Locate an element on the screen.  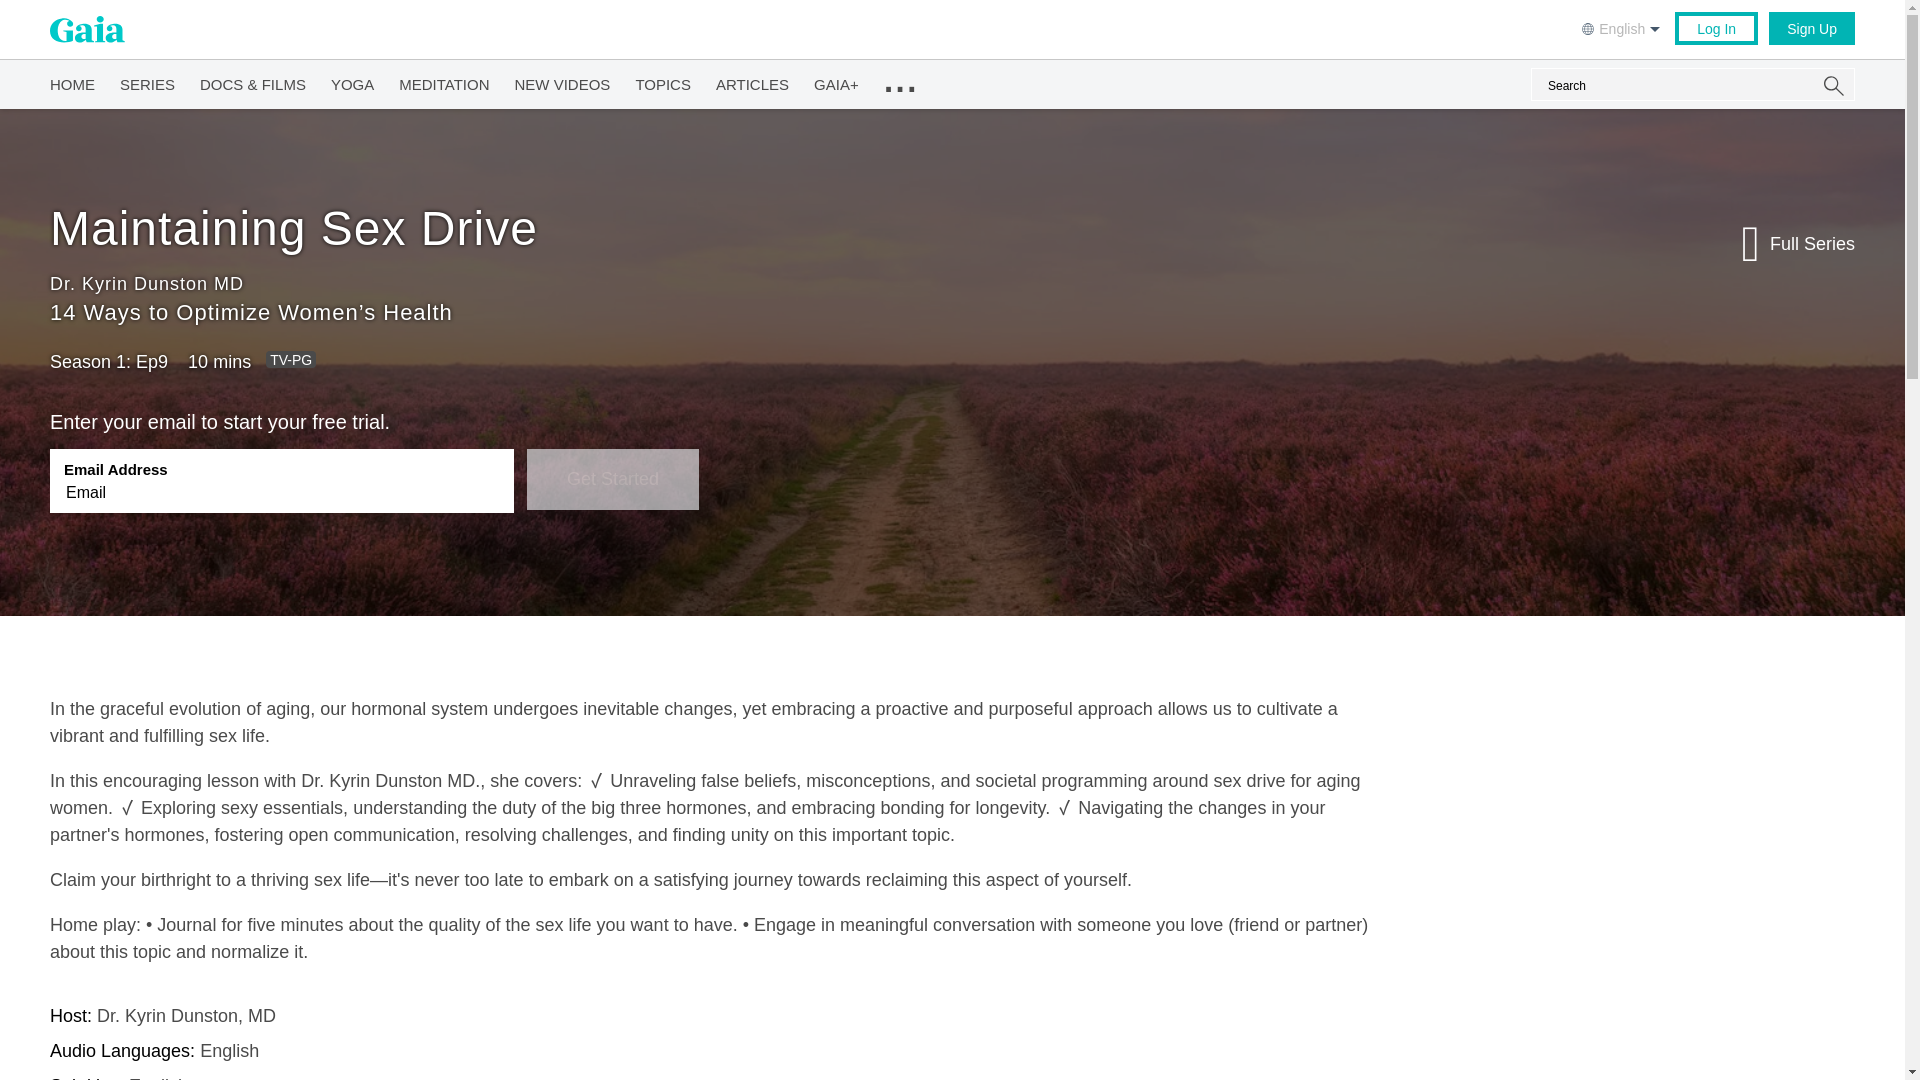
YOGA is located at coordinates (352, 81).